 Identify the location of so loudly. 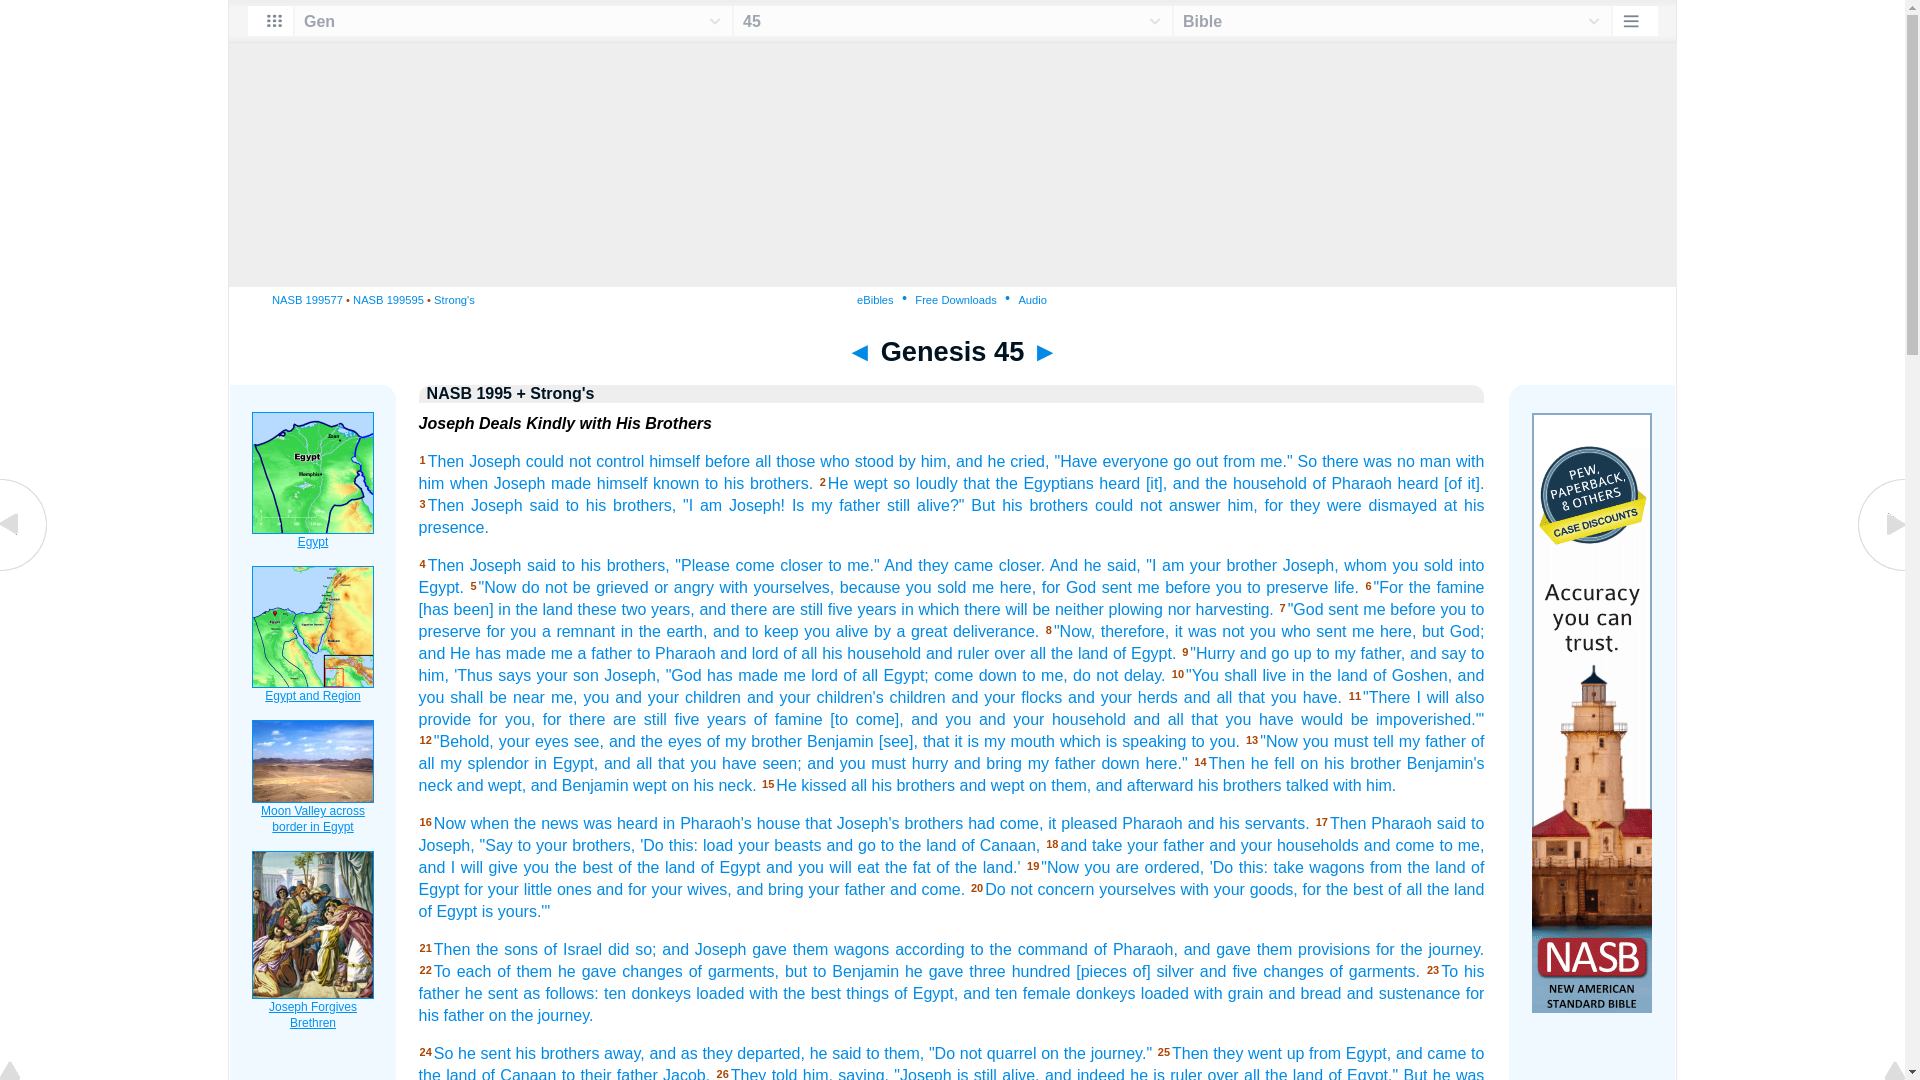
(924, 484).